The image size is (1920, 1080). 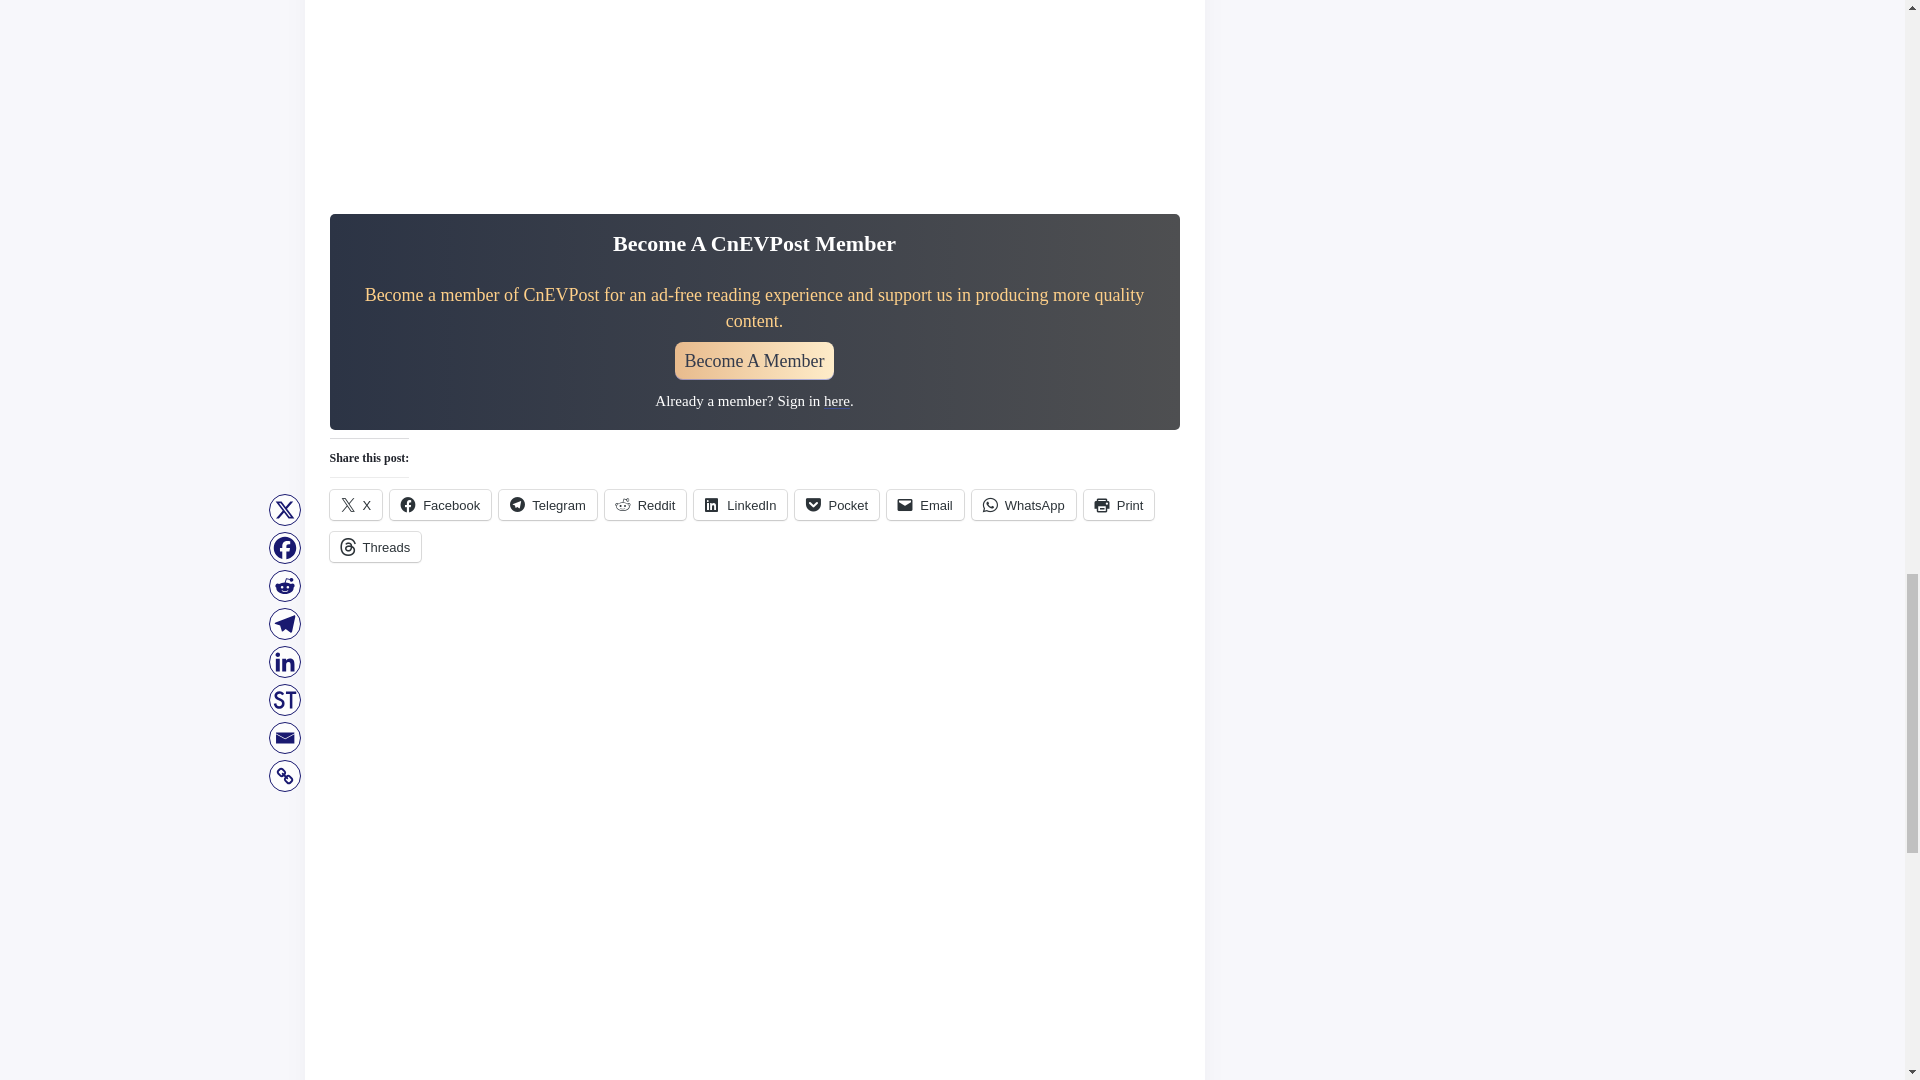 What do you see at coordinates (836, 401) in the screenshot?
I see `here` at bounding box center [836, 401].